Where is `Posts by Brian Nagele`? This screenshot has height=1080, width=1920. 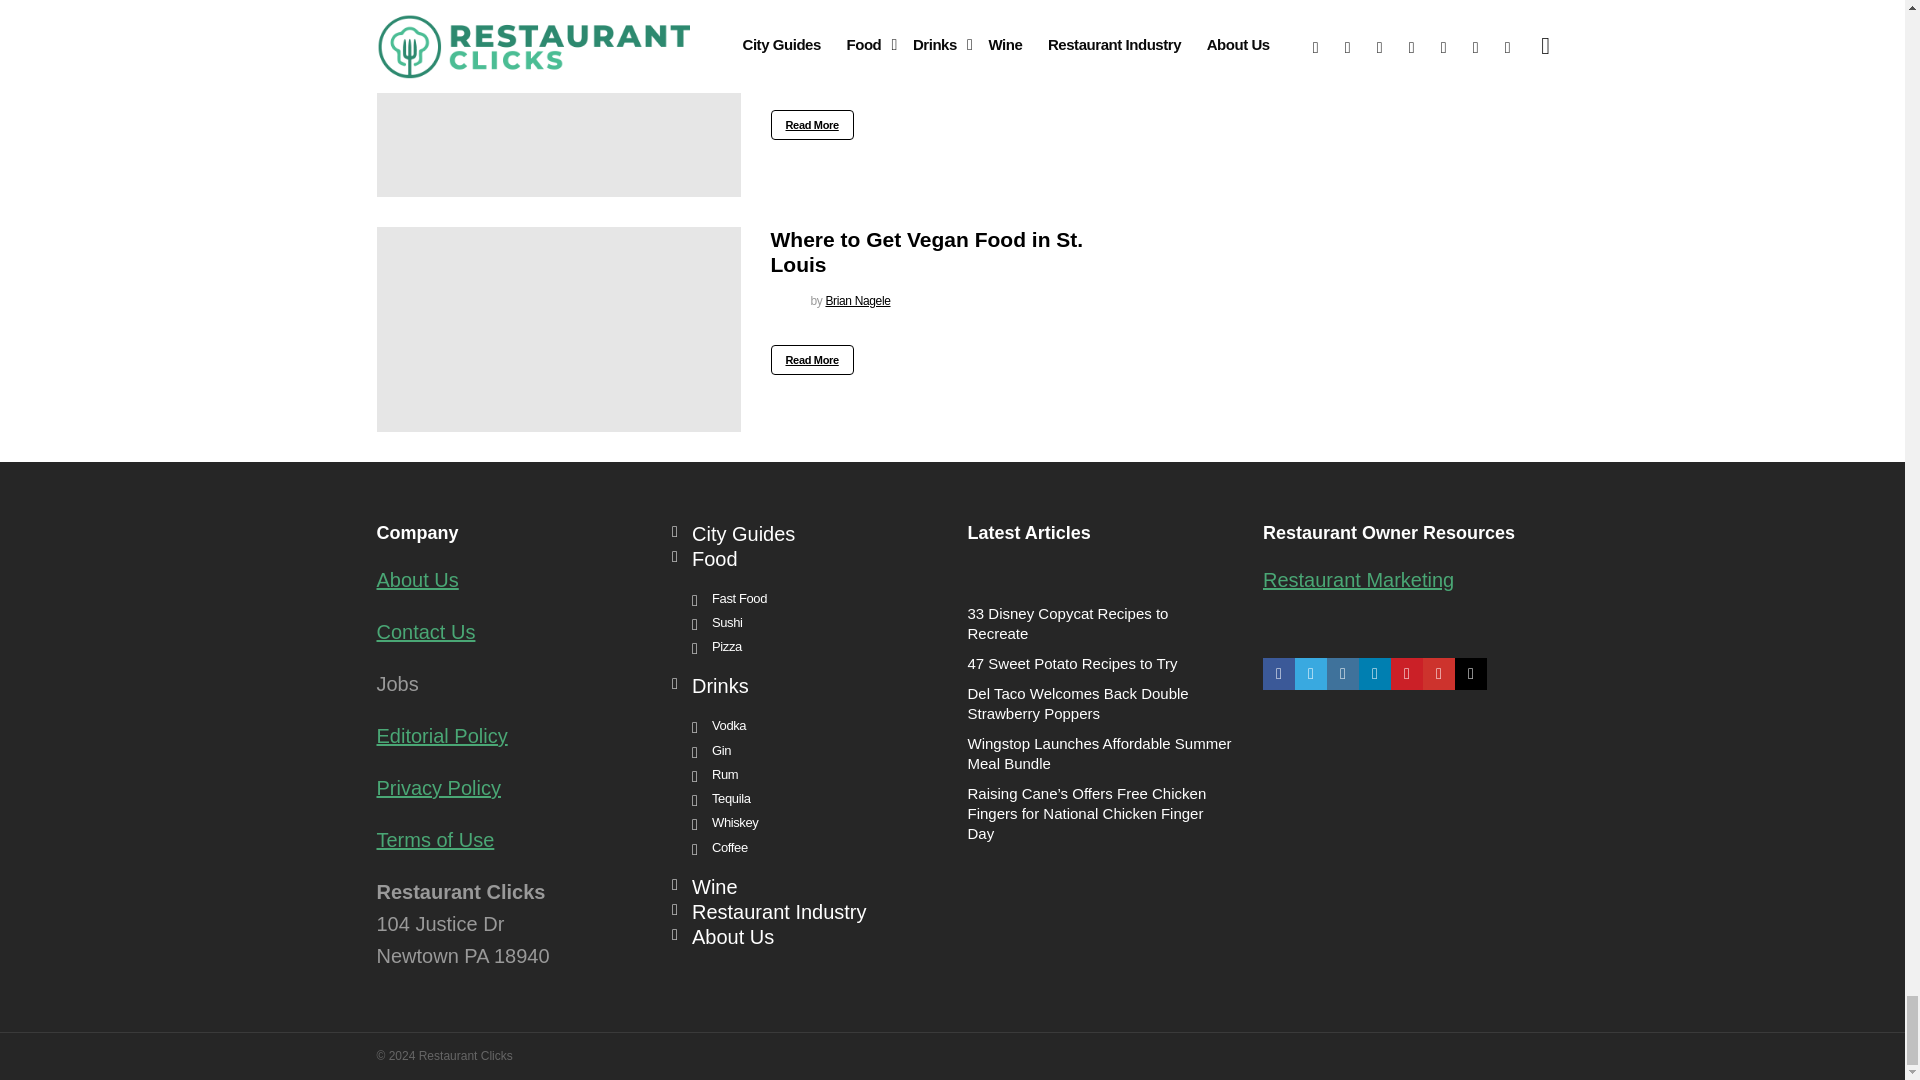 Posts by Brian Nagele is located at coordinates (858, 66).